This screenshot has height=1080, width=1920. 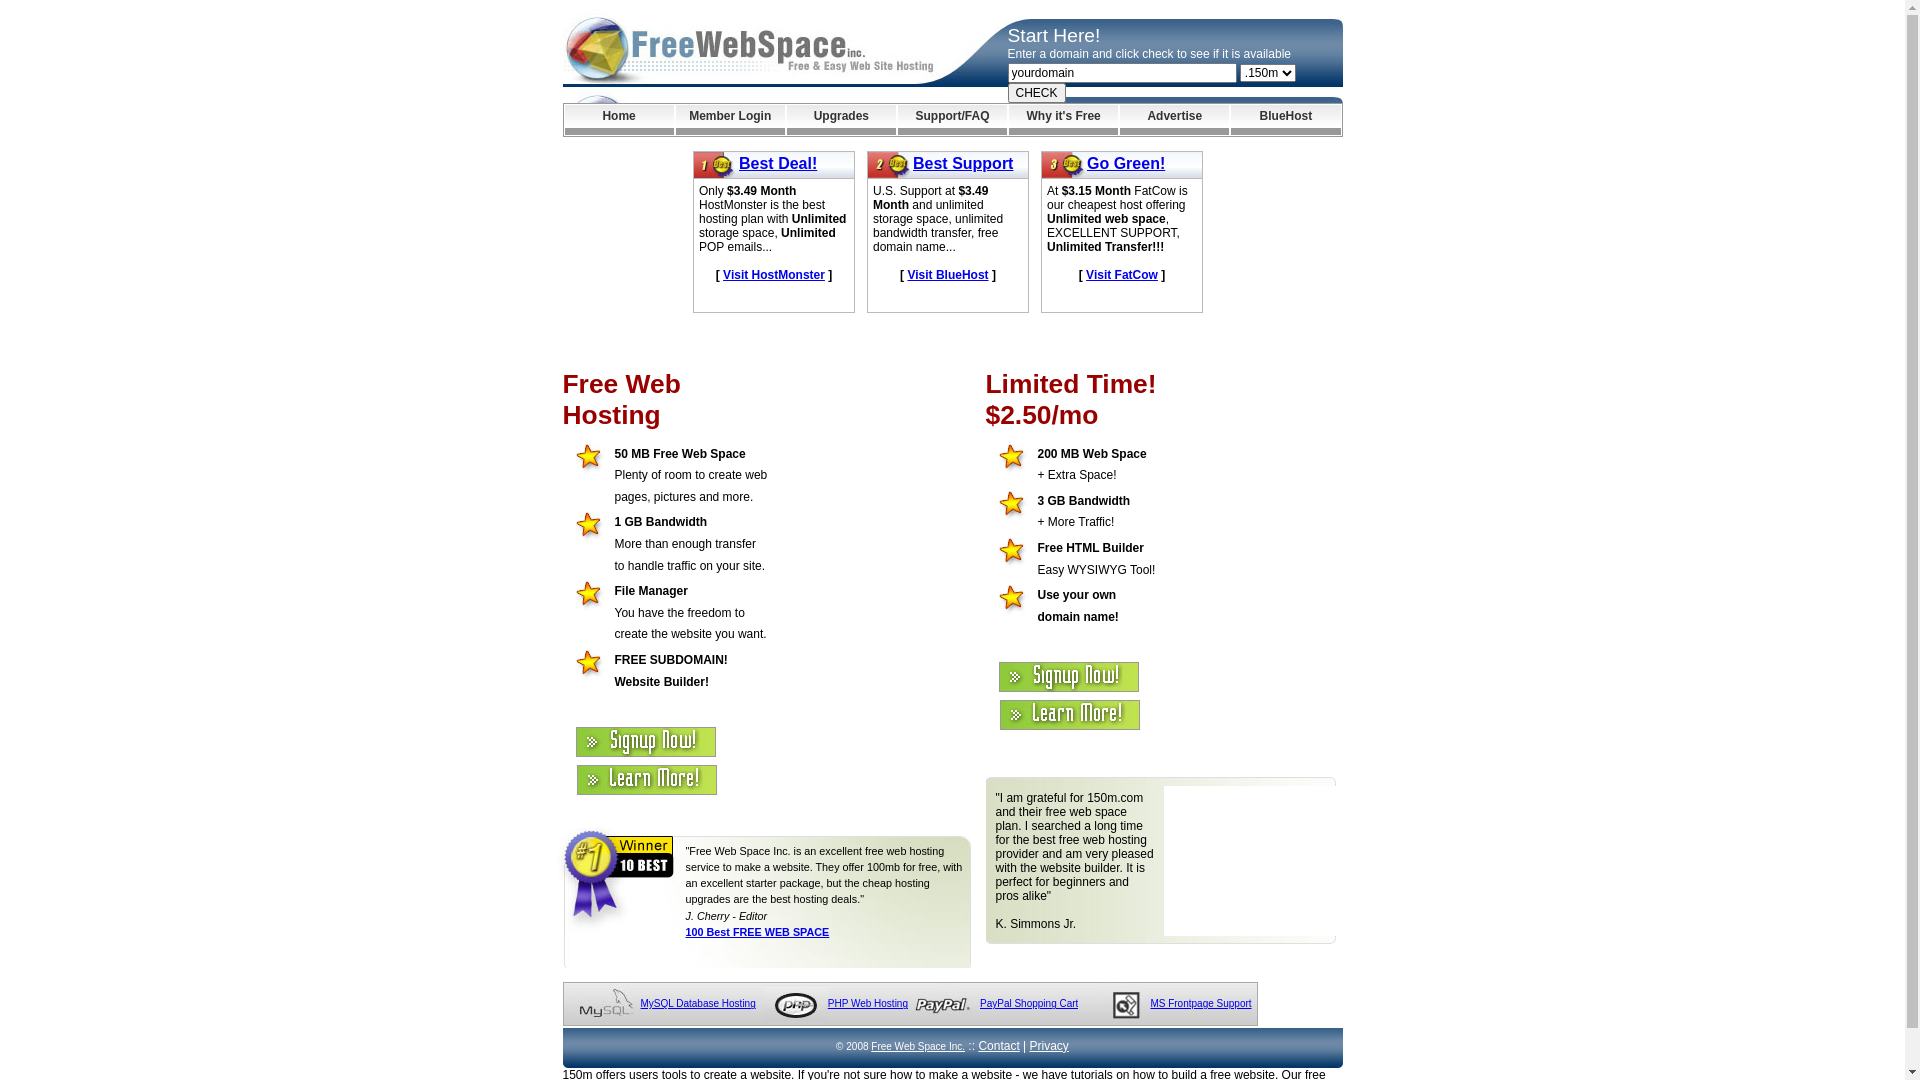 What do you see at coordinates (952, 120) in the screenshot?
I see `Support/FAQ` at bounding box center [952, 120].